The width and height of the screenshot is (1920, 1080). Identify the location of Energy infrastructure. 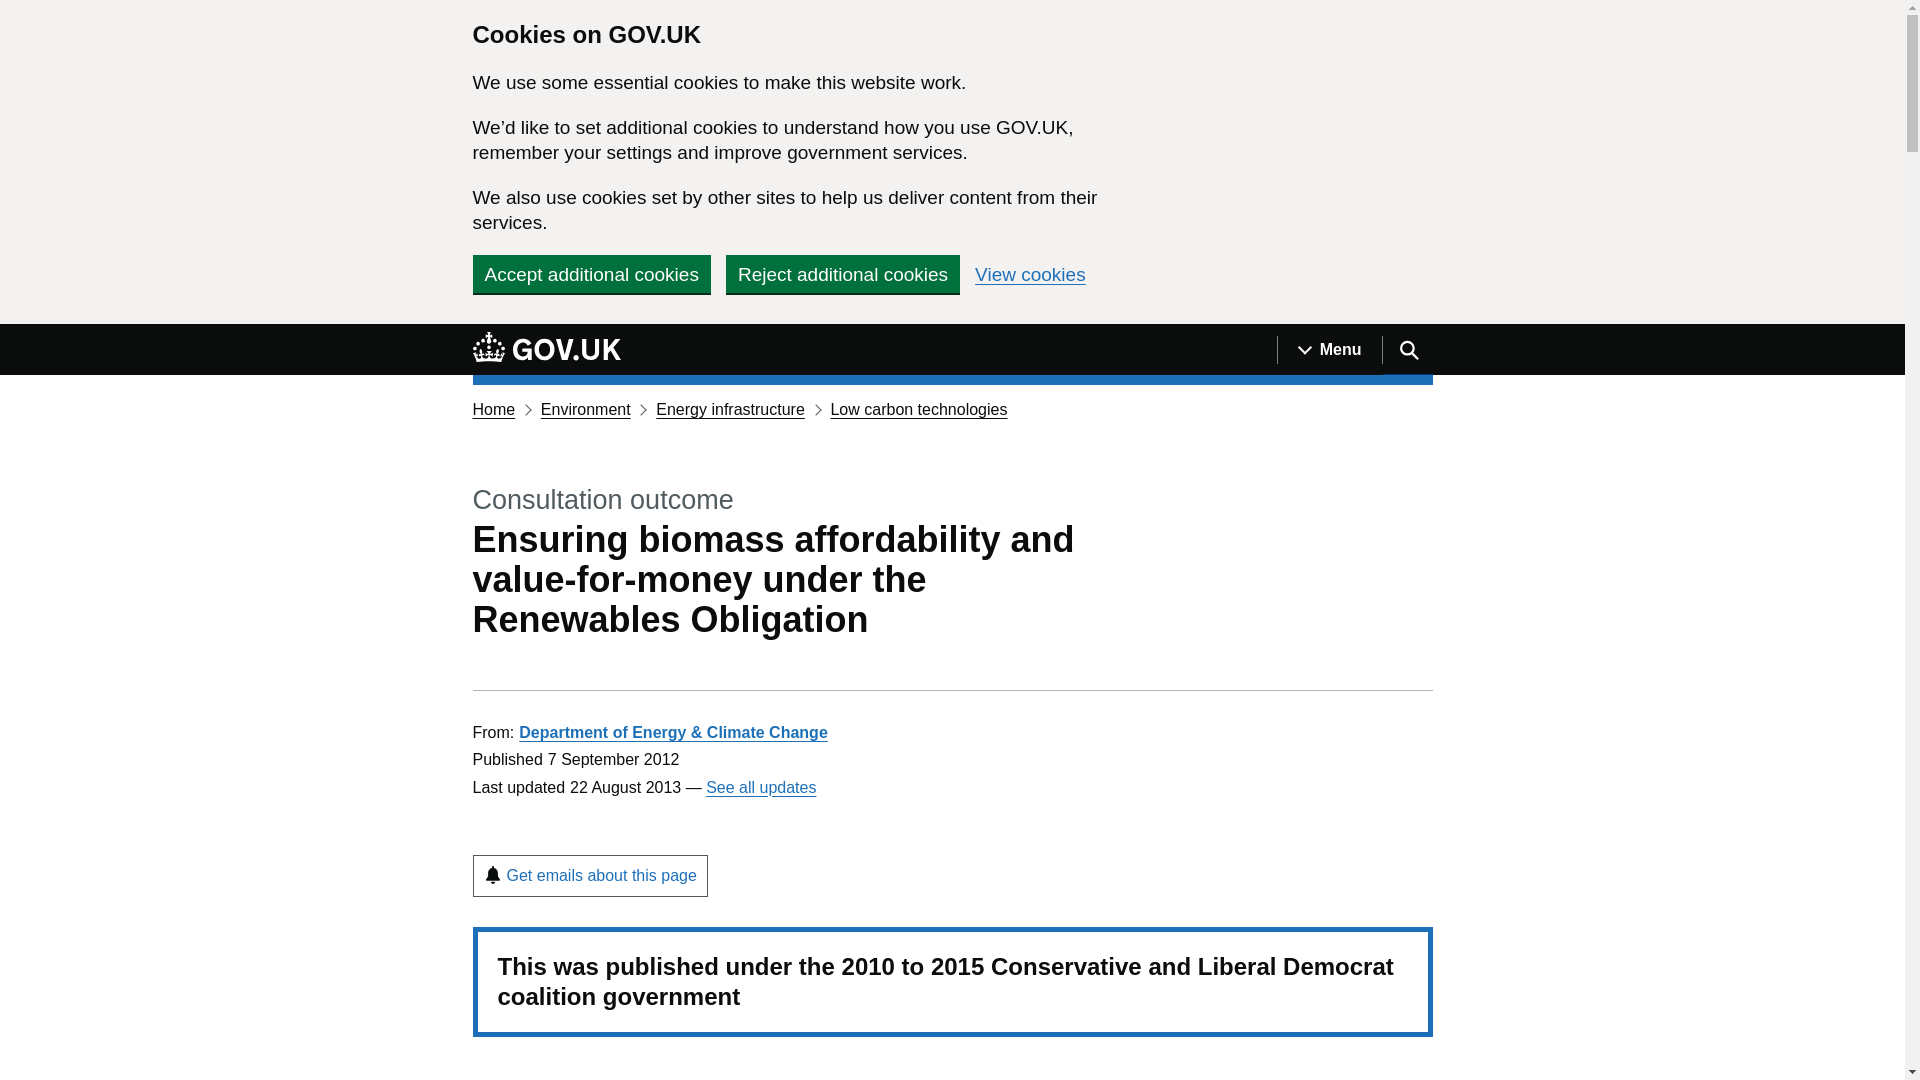
(730, 408).